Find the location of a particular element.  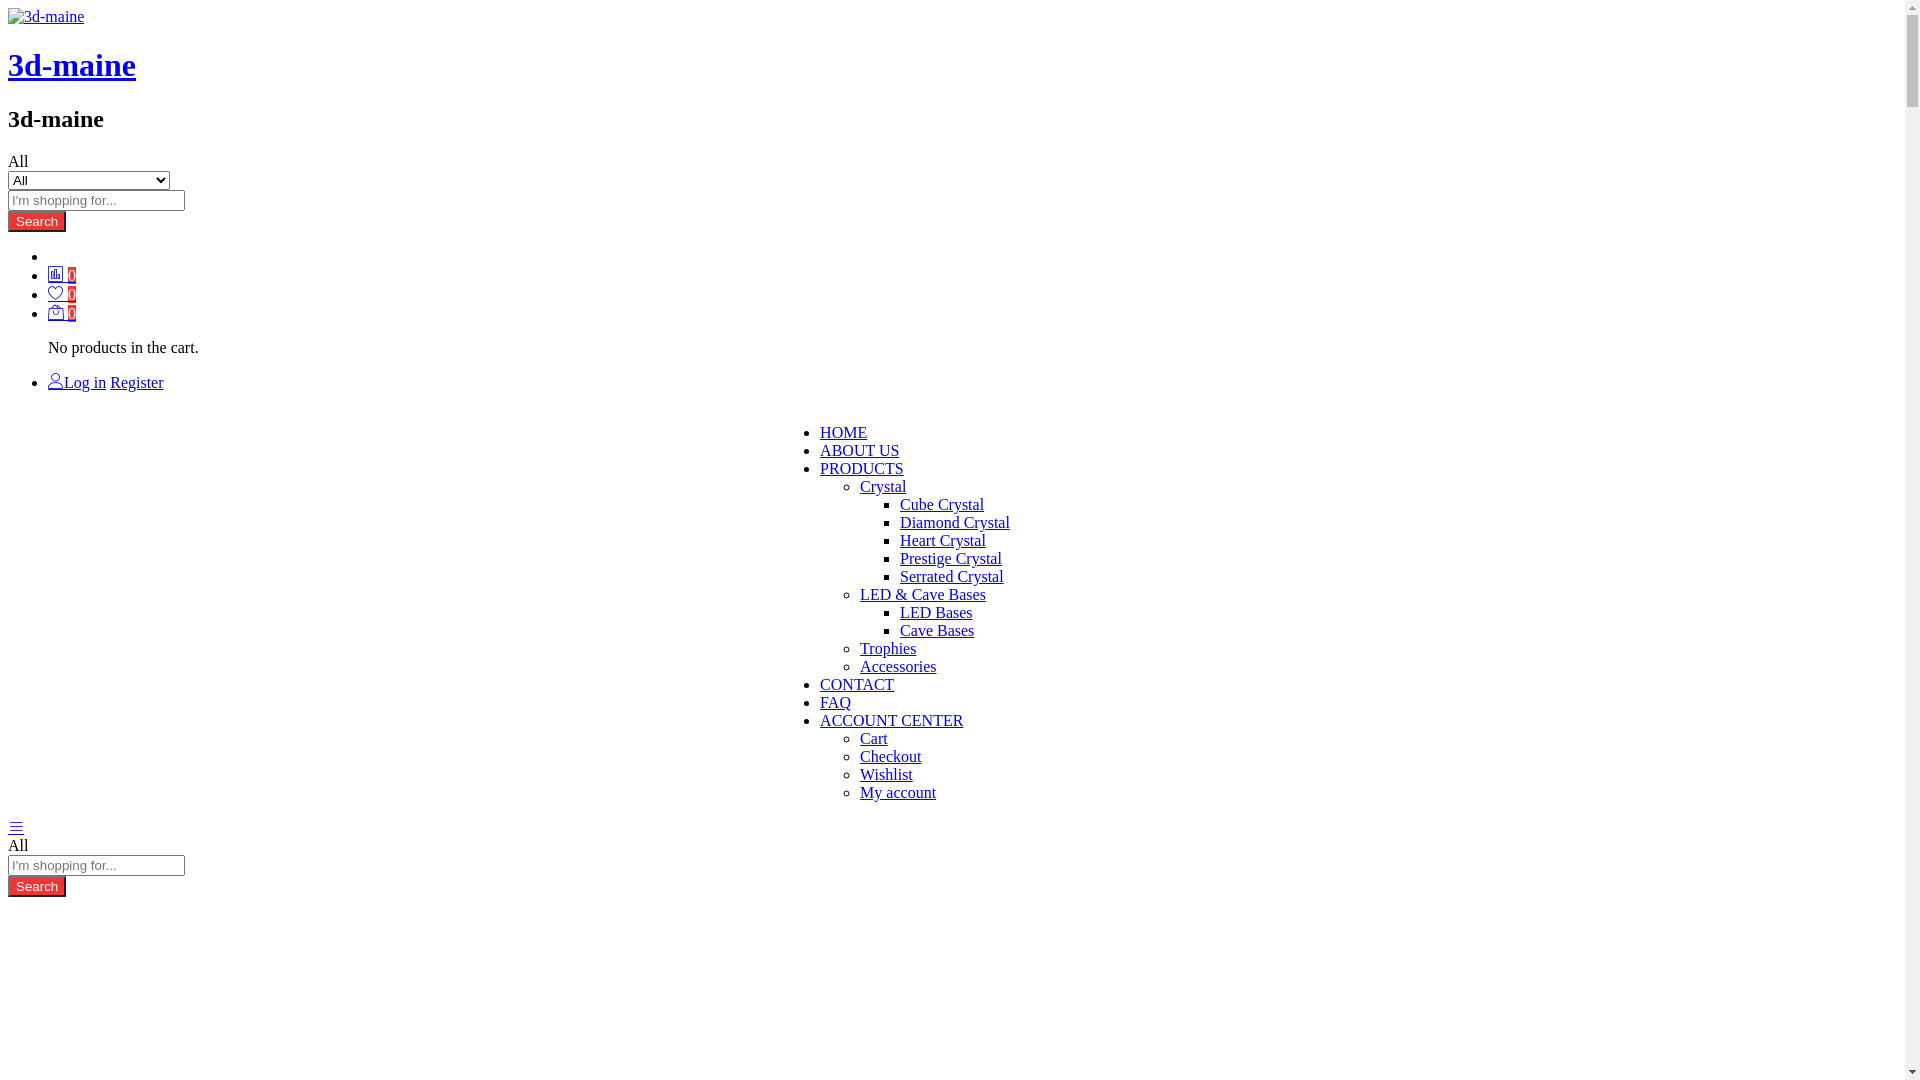

Log in is located at coordinates (77, 382).